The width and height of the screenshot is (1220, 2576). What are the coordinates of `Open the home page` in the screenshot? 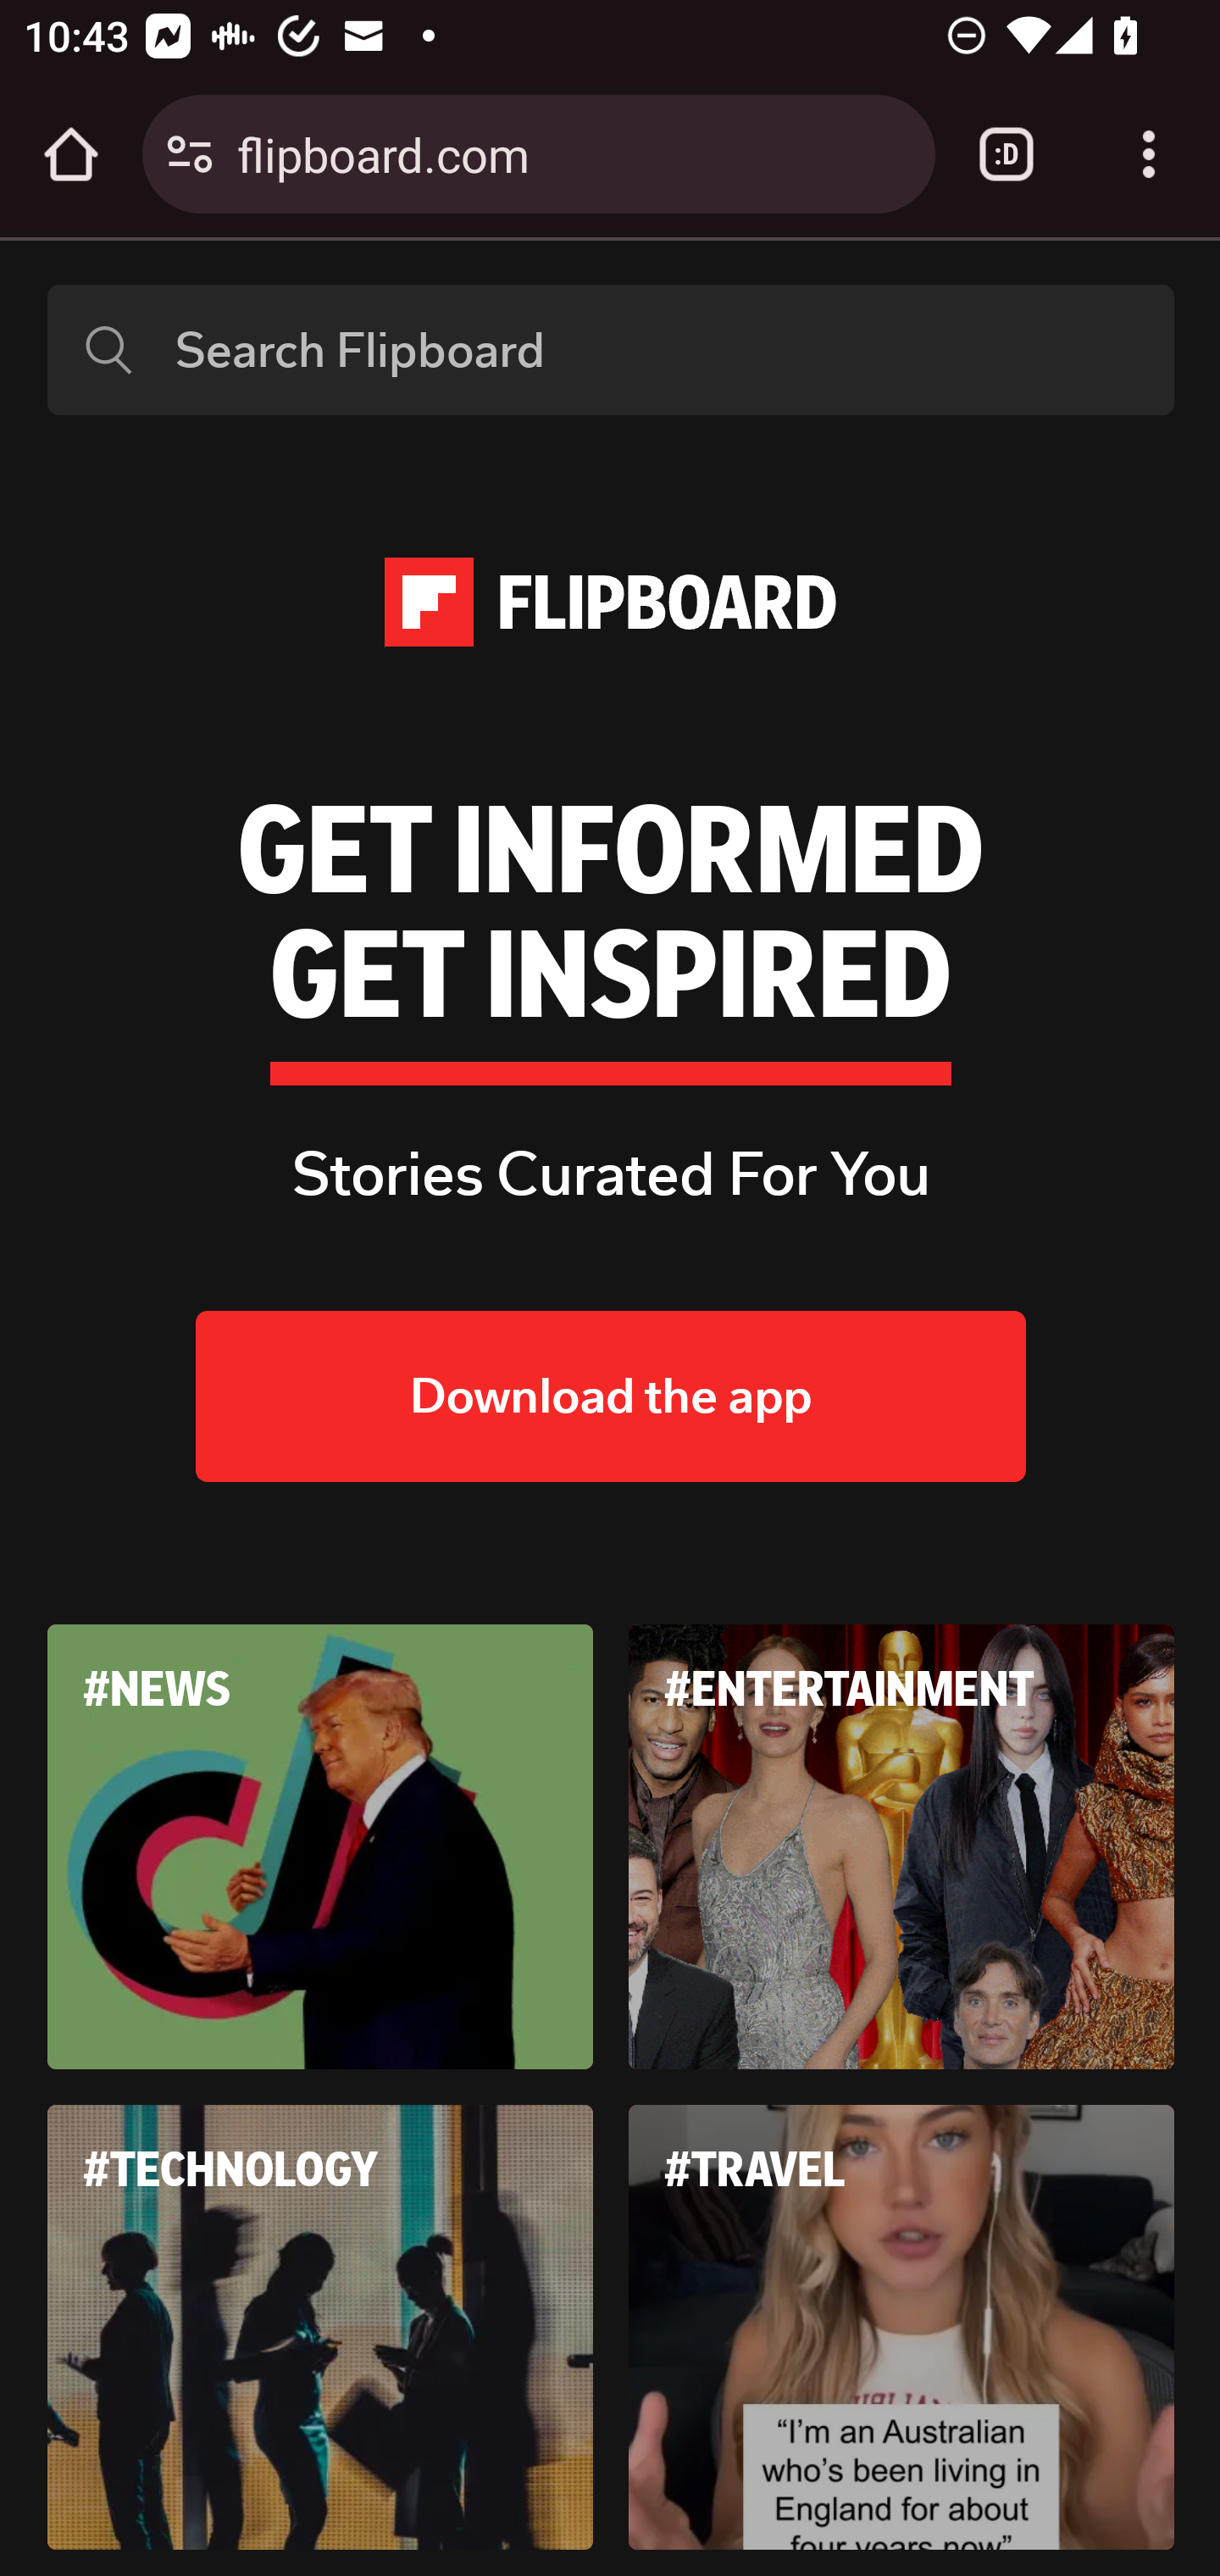 It's located at (71, 154).